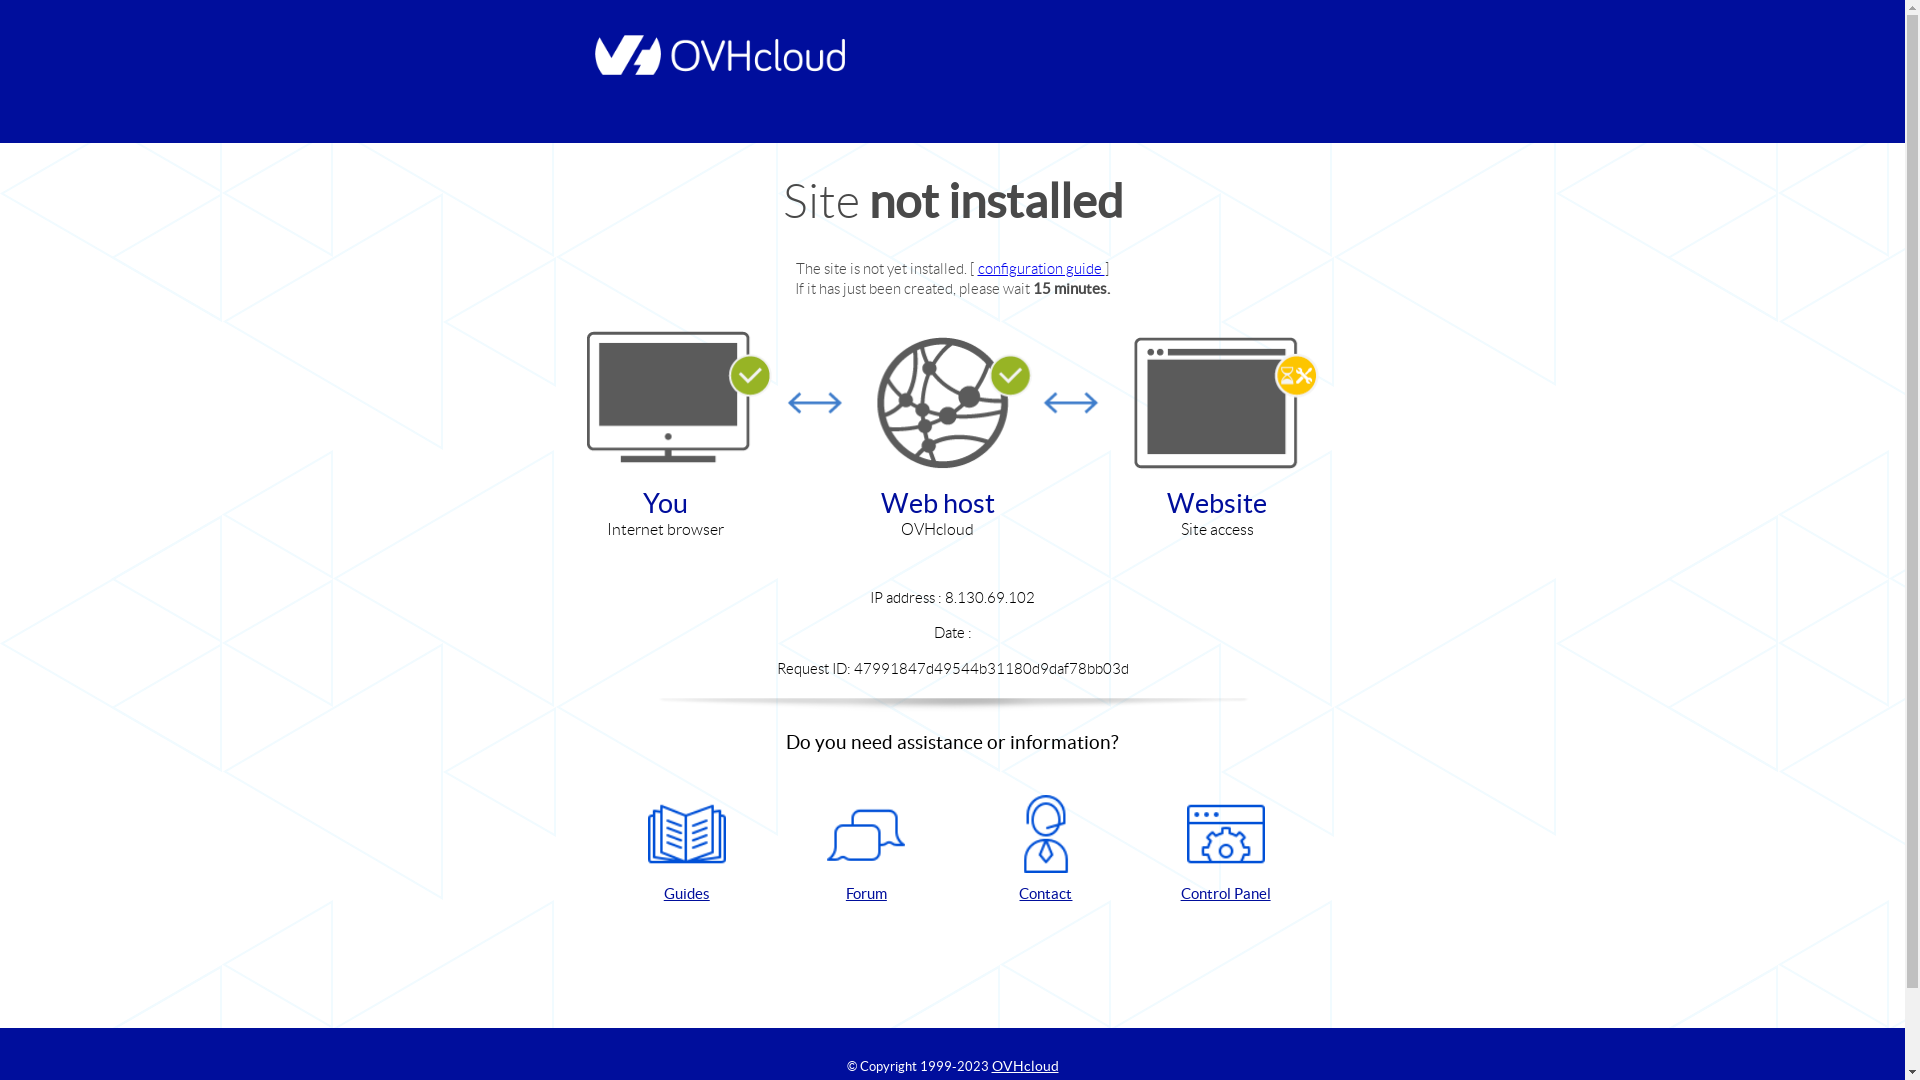 This screenshot has width=1920, height=1080. I want to click on OVHcloud, so click(1026, 1066).